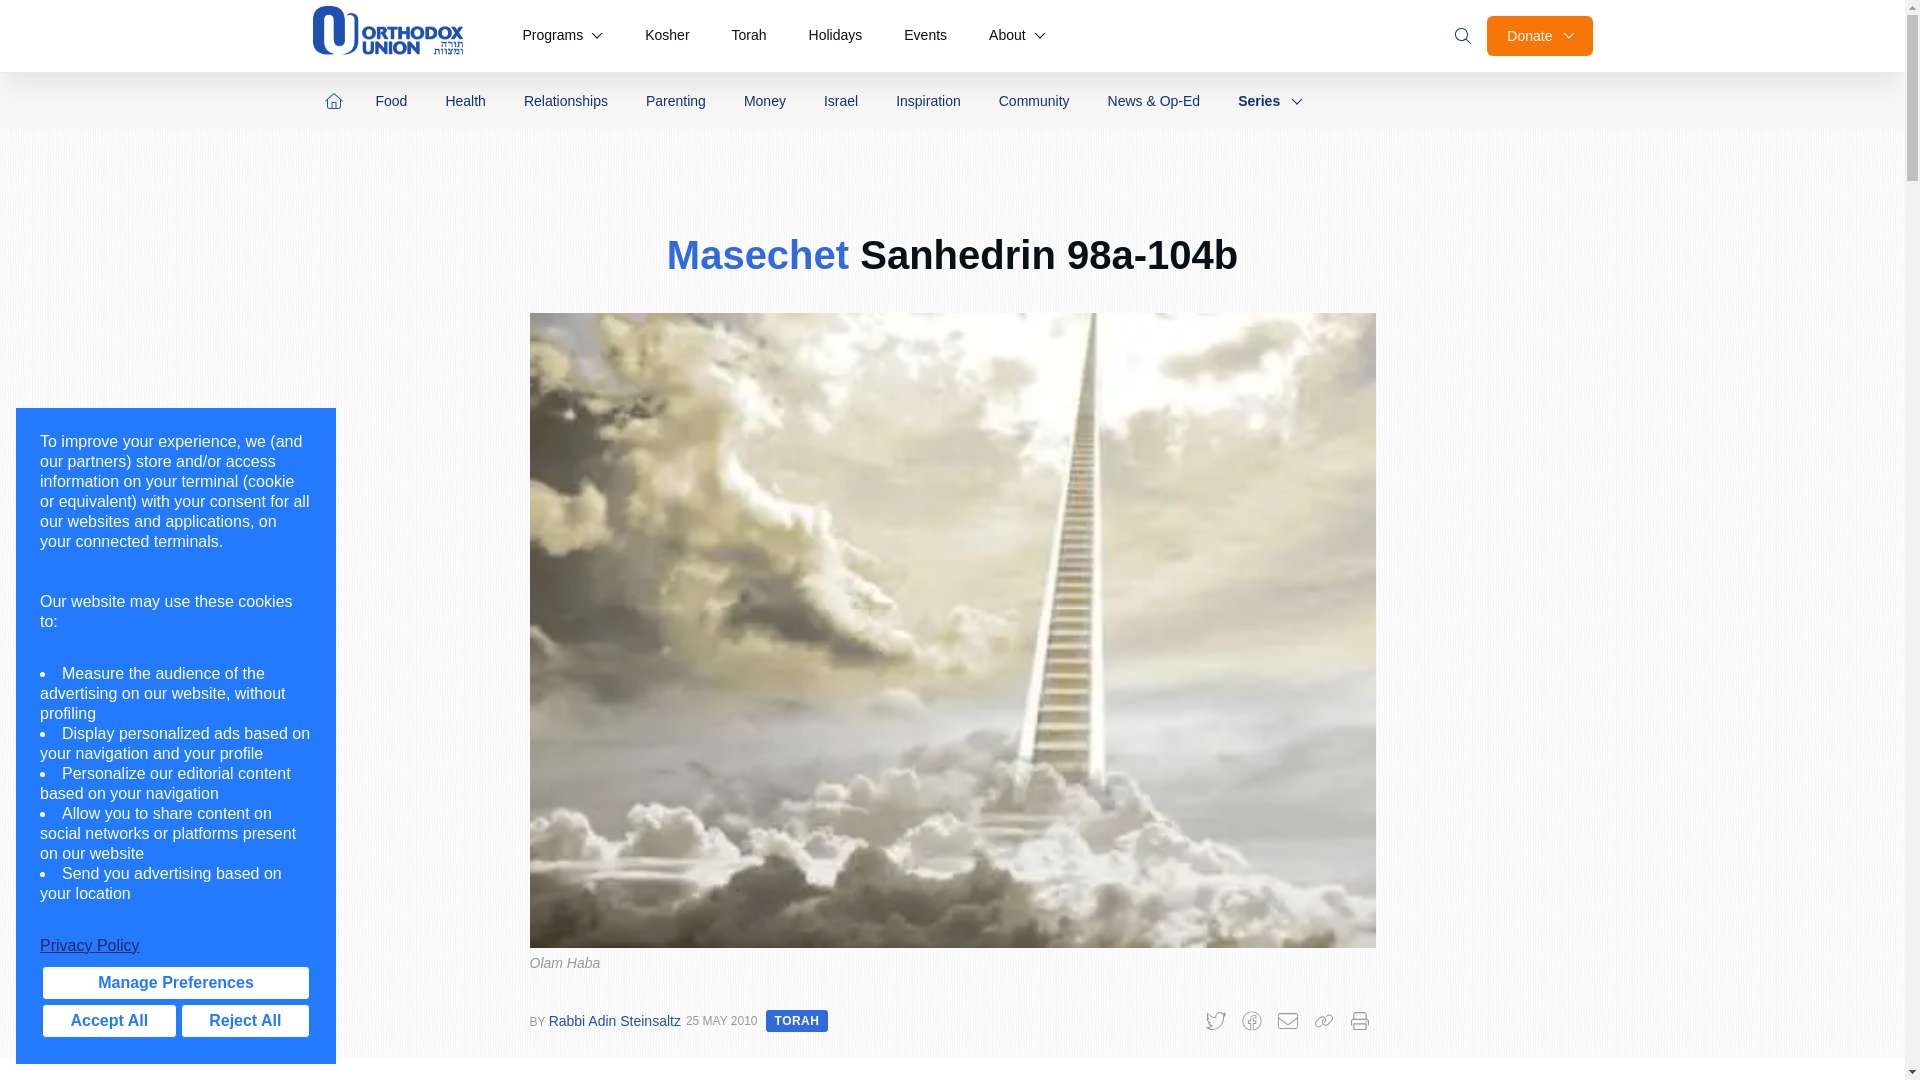 This screenshot has height=1080, width=1920. What do you see at coordinates (666, 36) in the screenshot?
I see `Kosher` at bounding box center [666, 36].